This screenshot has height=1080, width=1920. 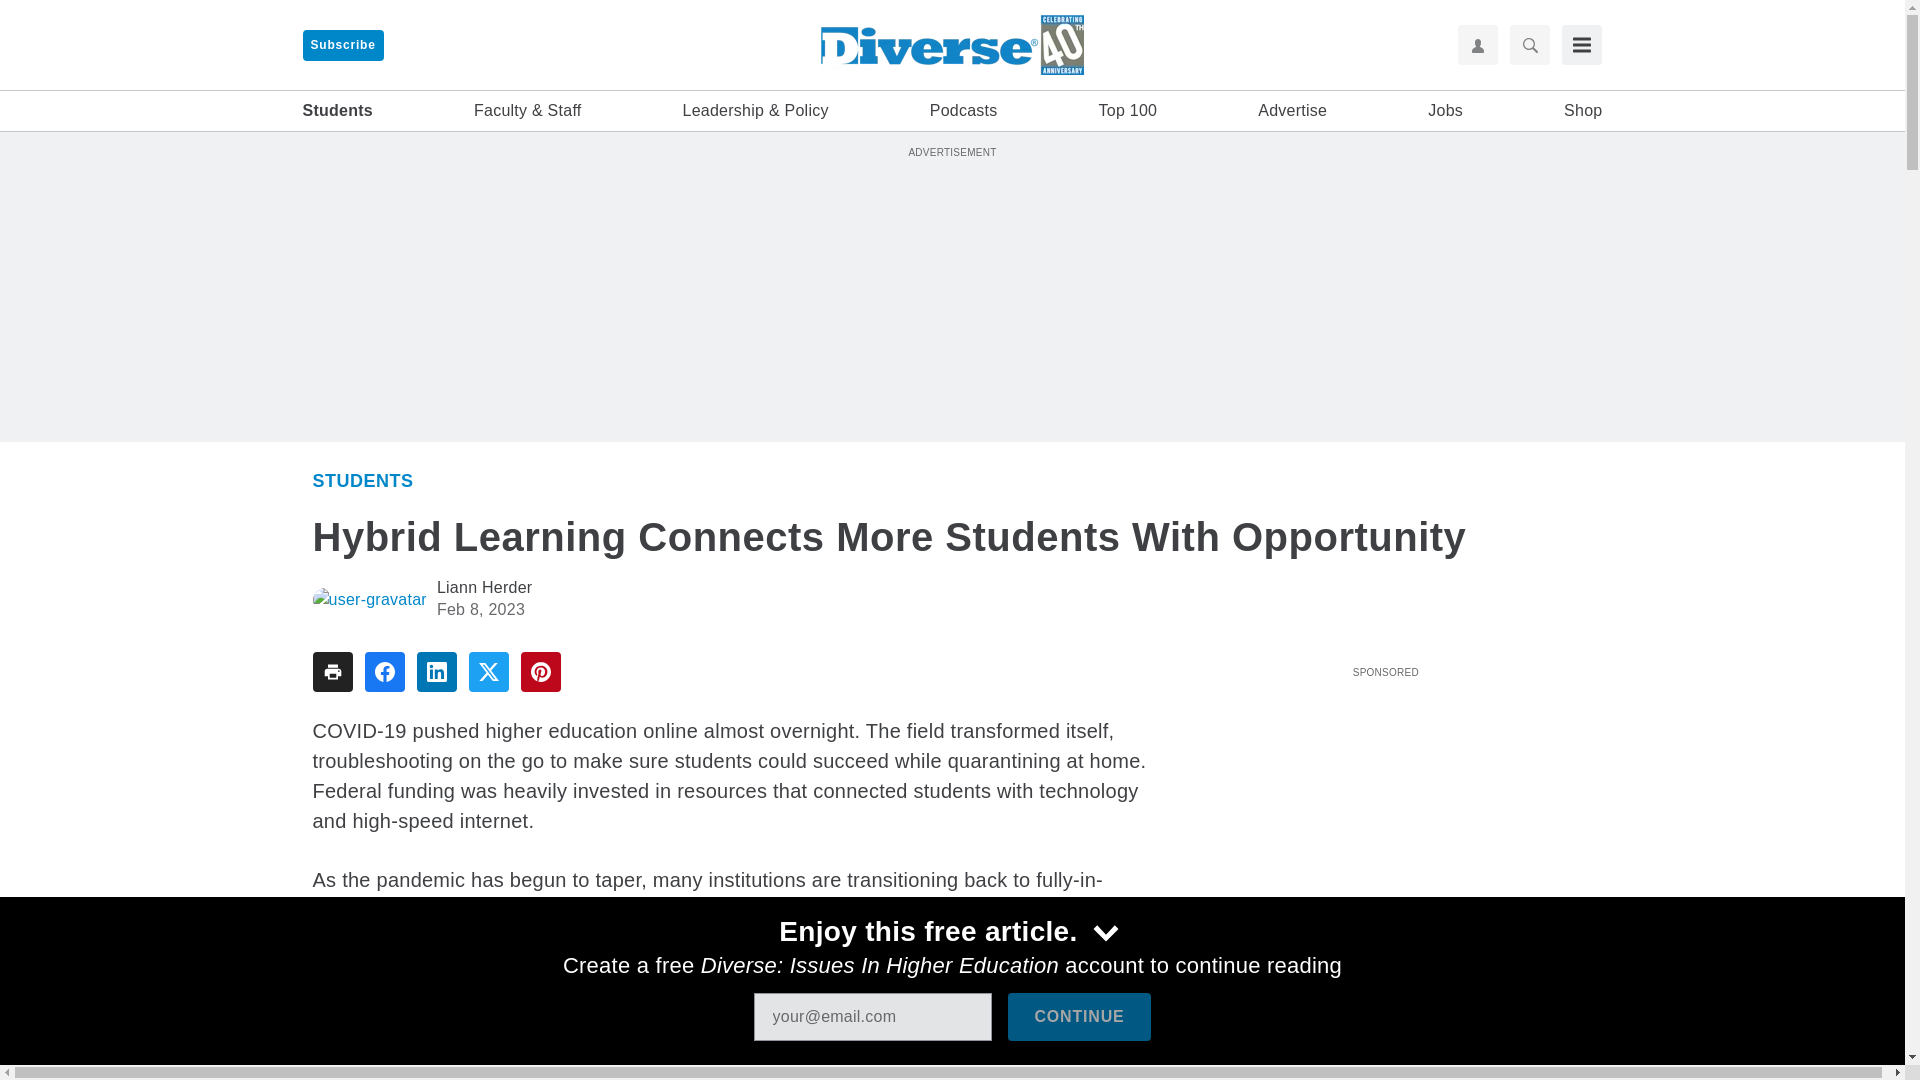 What do you see at coordinates (342, 45) in the screenshot?
I see `Subscribe` at bounding box center [342, 45].